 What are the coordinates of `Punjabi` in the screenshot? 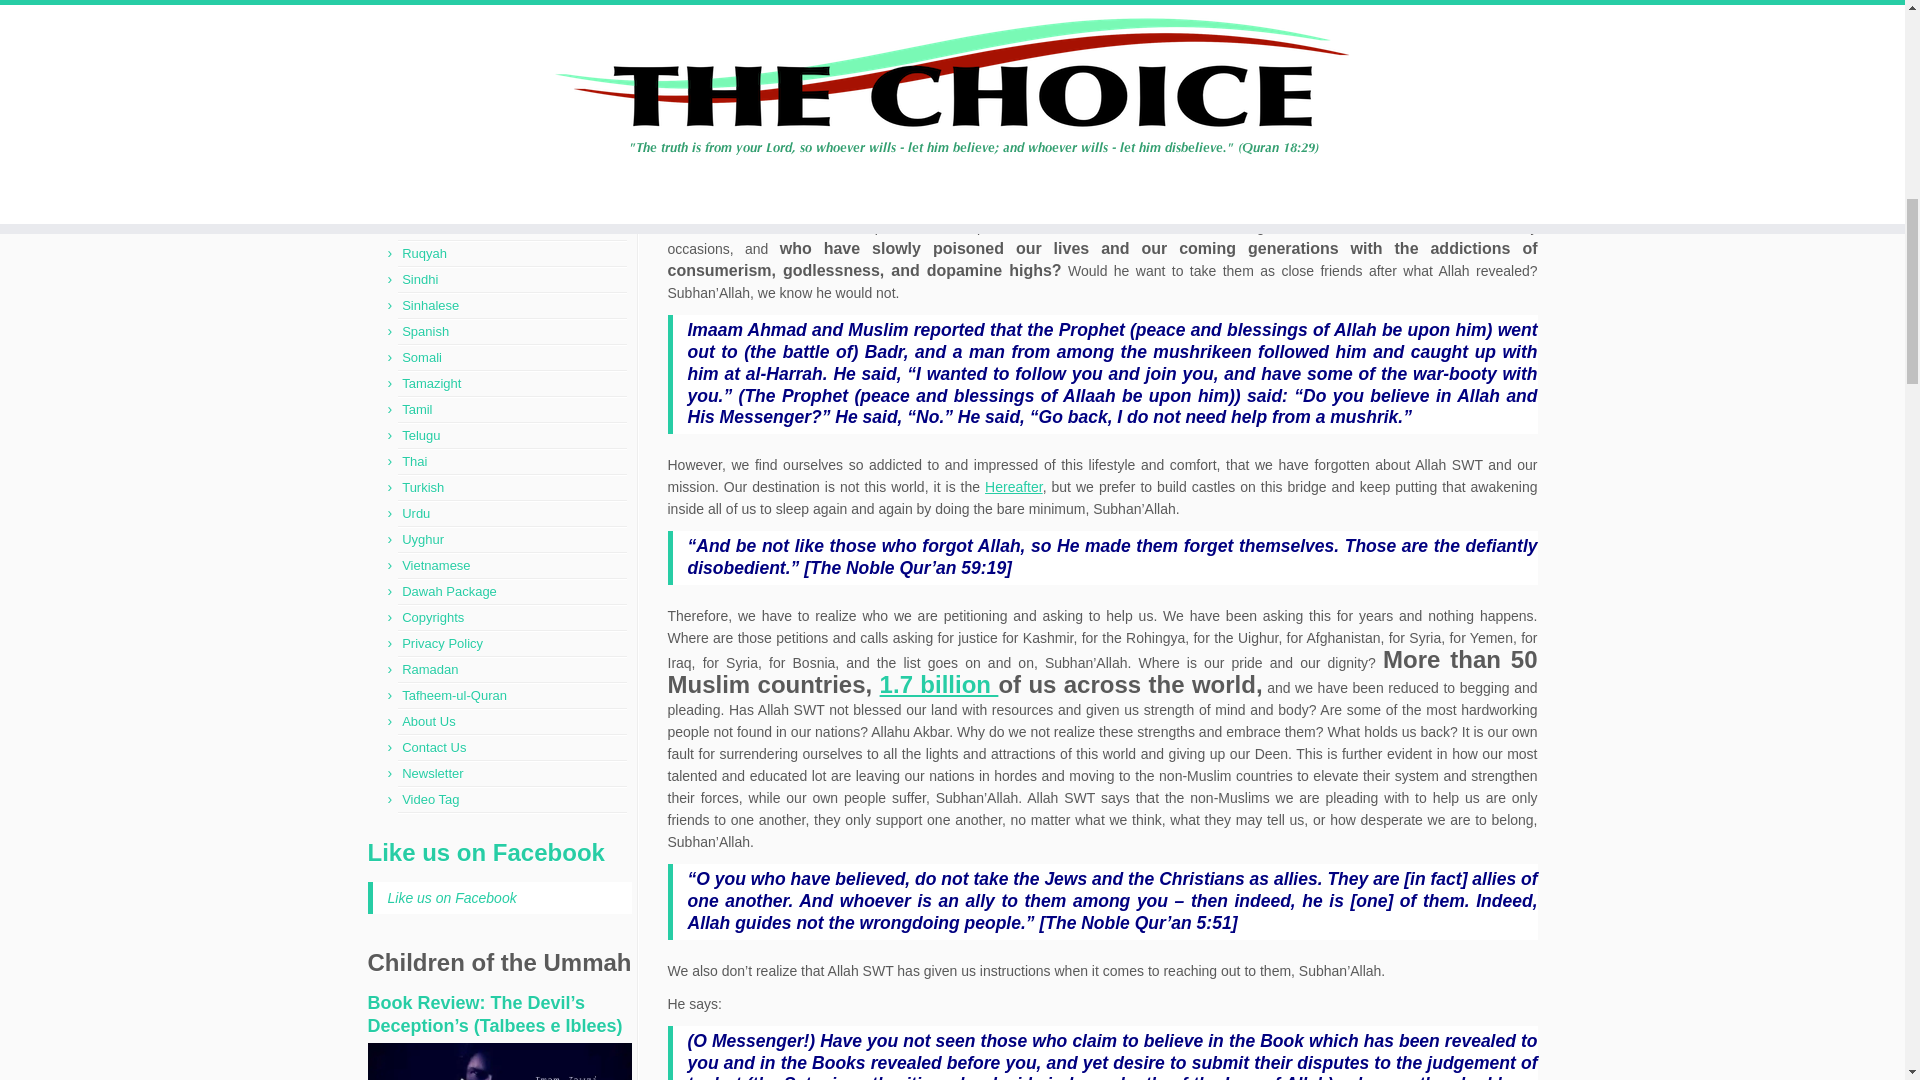 It's located at (423, 202).